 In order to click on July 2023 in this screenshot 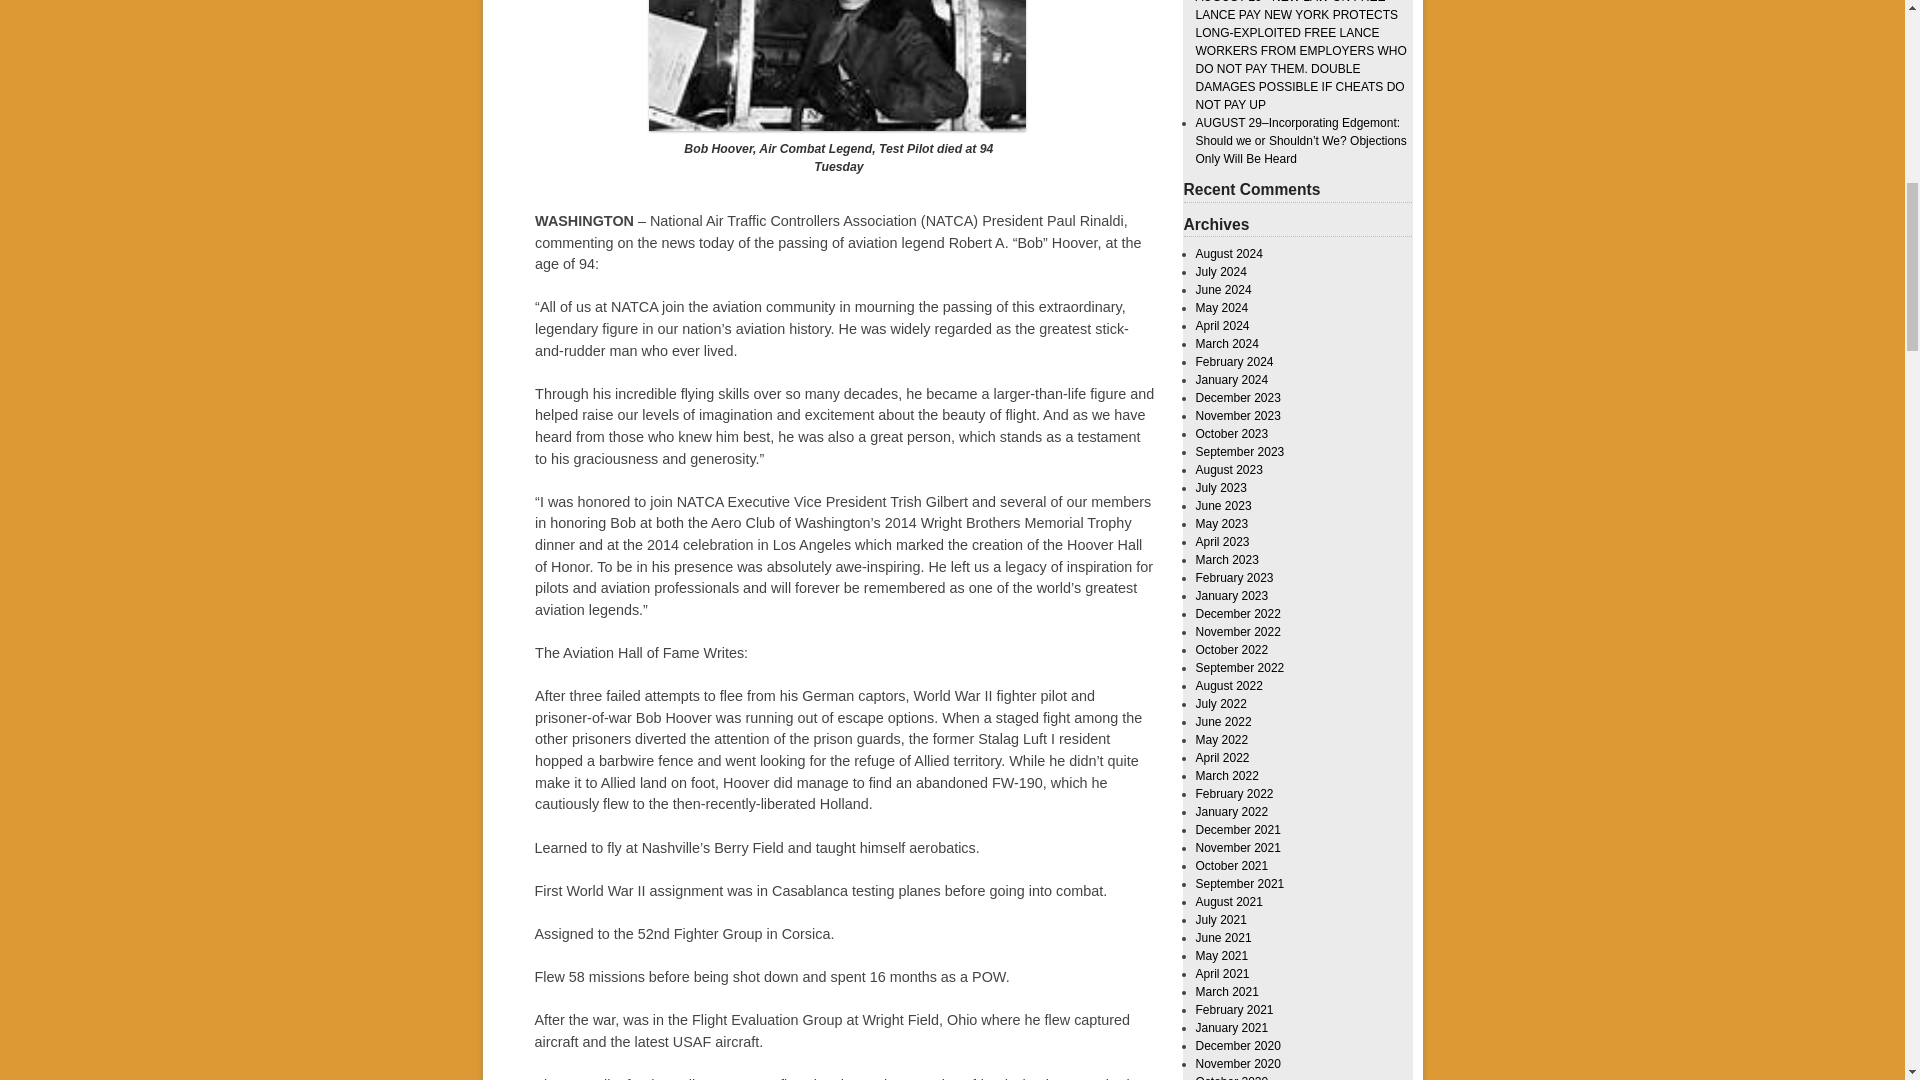, I will do `click(1221, 487)`.